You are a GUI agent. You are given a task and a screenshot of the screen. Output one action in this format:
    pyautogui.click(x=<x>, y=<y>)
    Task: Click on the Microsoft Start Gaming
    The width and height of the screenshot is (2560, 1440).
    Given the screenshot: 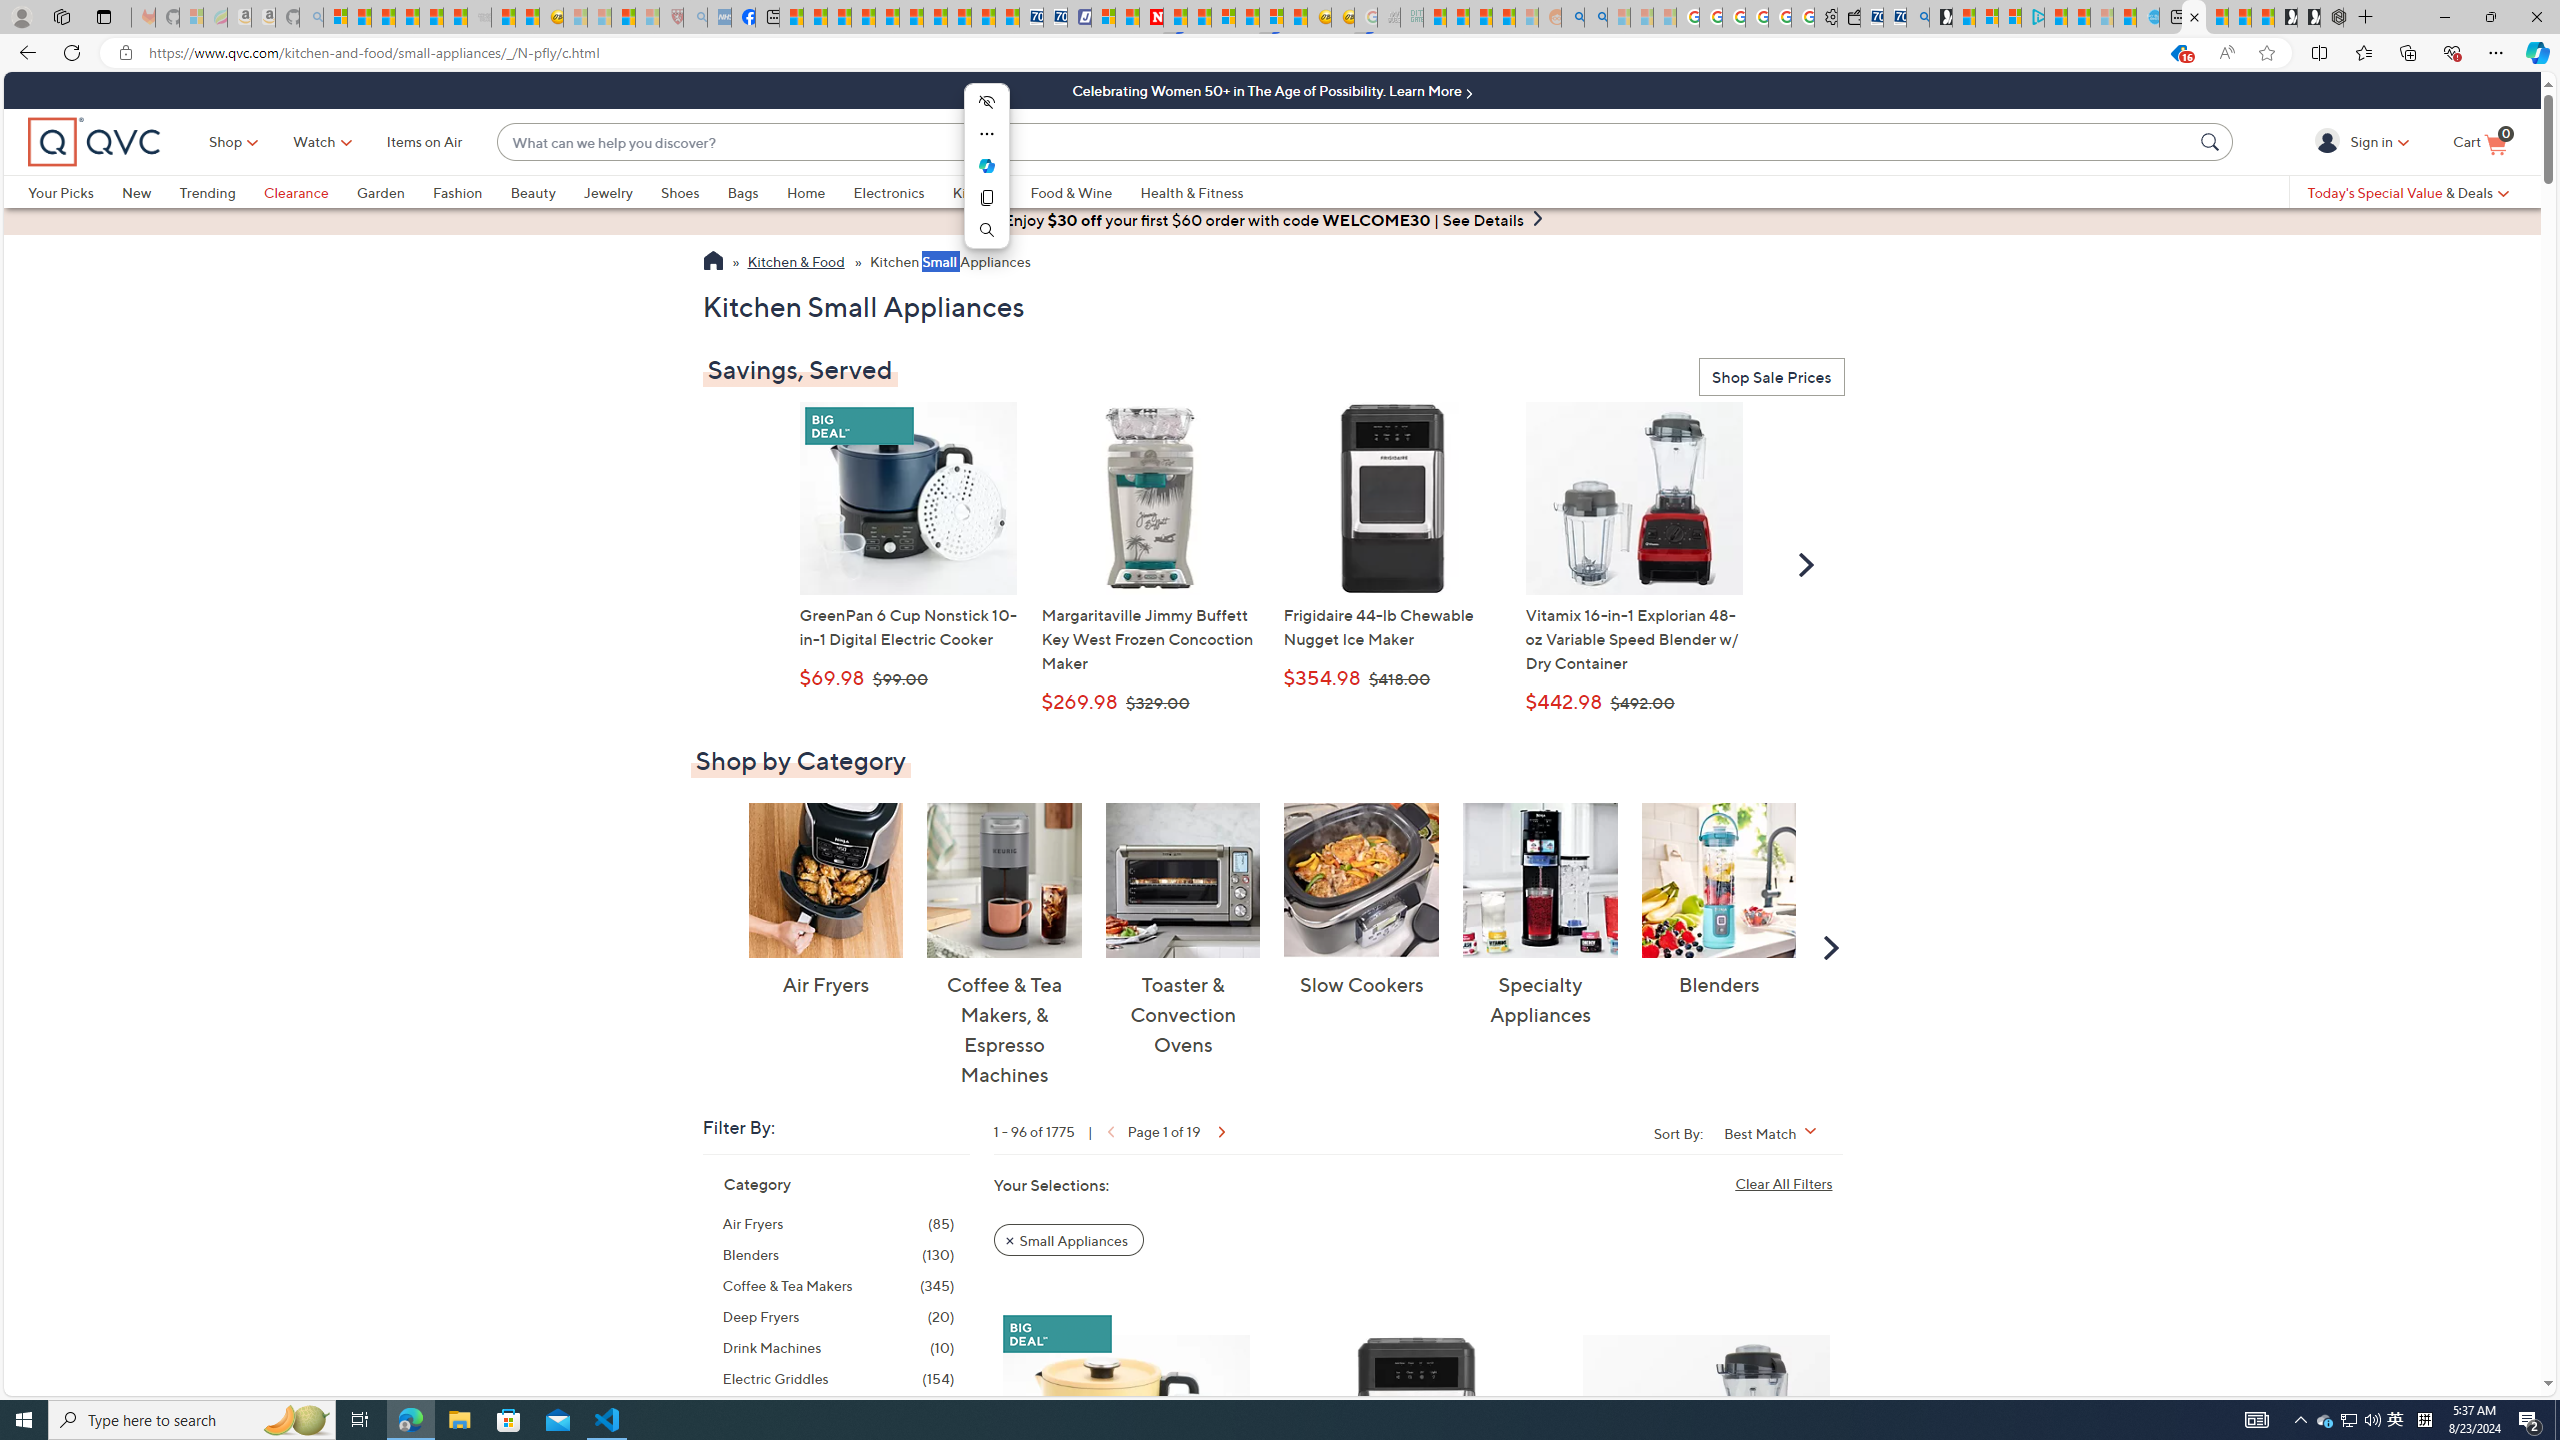 What is the action you would take?
    pyautogui.click(x=1940, y=17)
    